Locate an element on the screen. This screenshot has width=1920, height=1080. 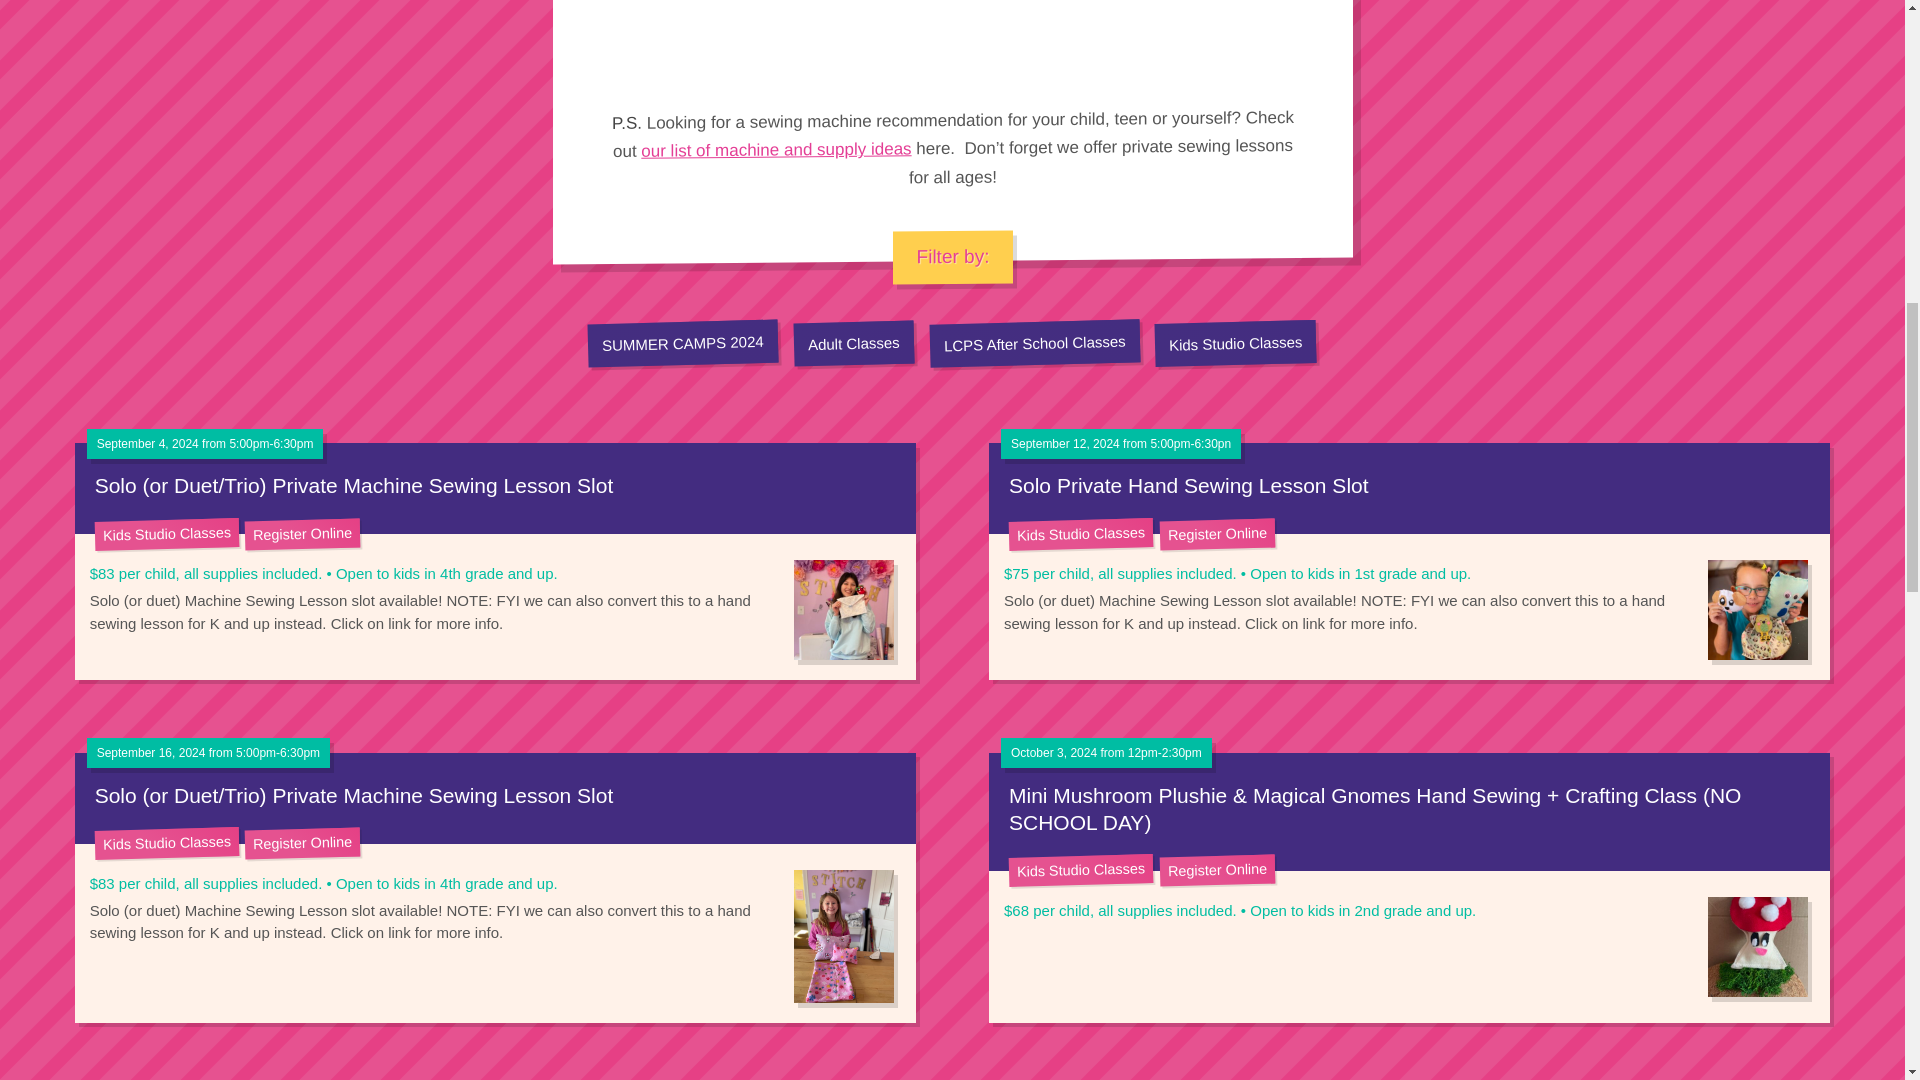
Register Online is located at coordinates (302, 842).